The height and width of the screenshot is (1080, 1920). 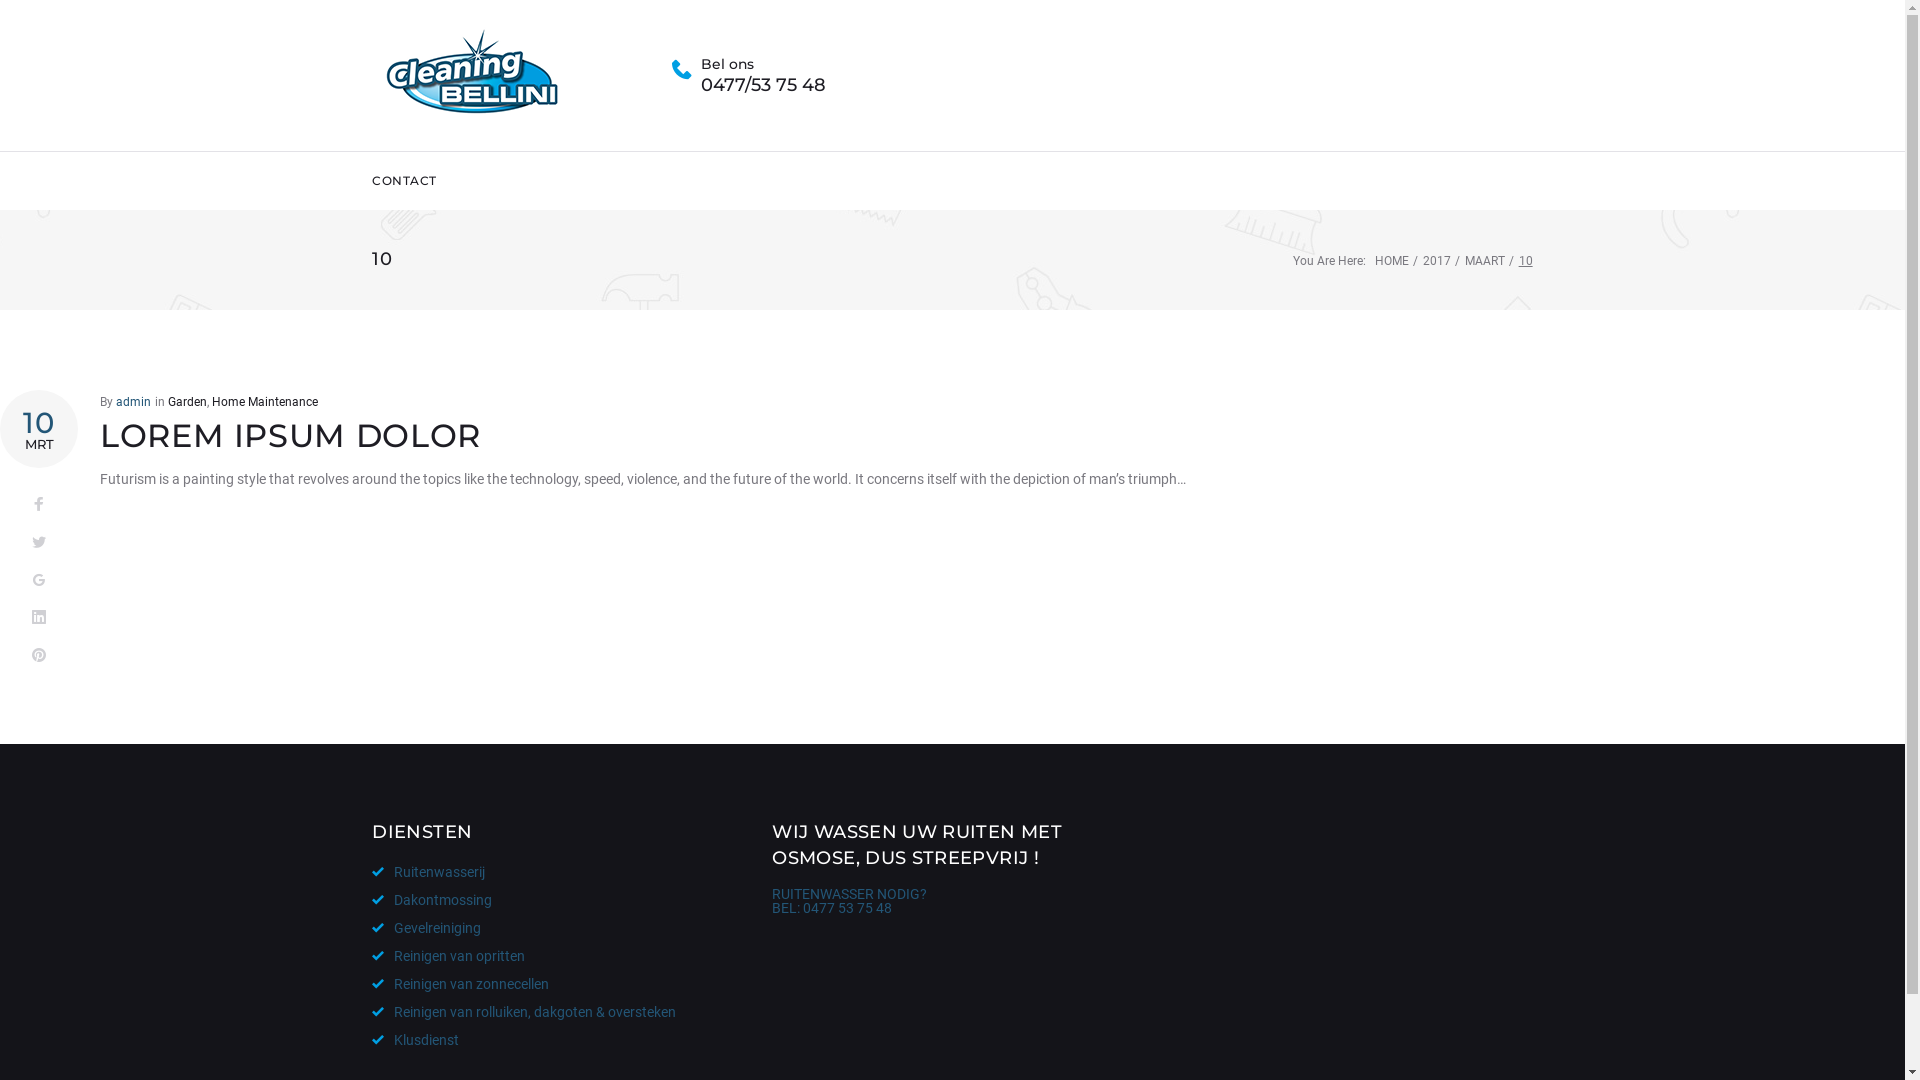 I want to click on 2017, so click(x=1437, y=261).